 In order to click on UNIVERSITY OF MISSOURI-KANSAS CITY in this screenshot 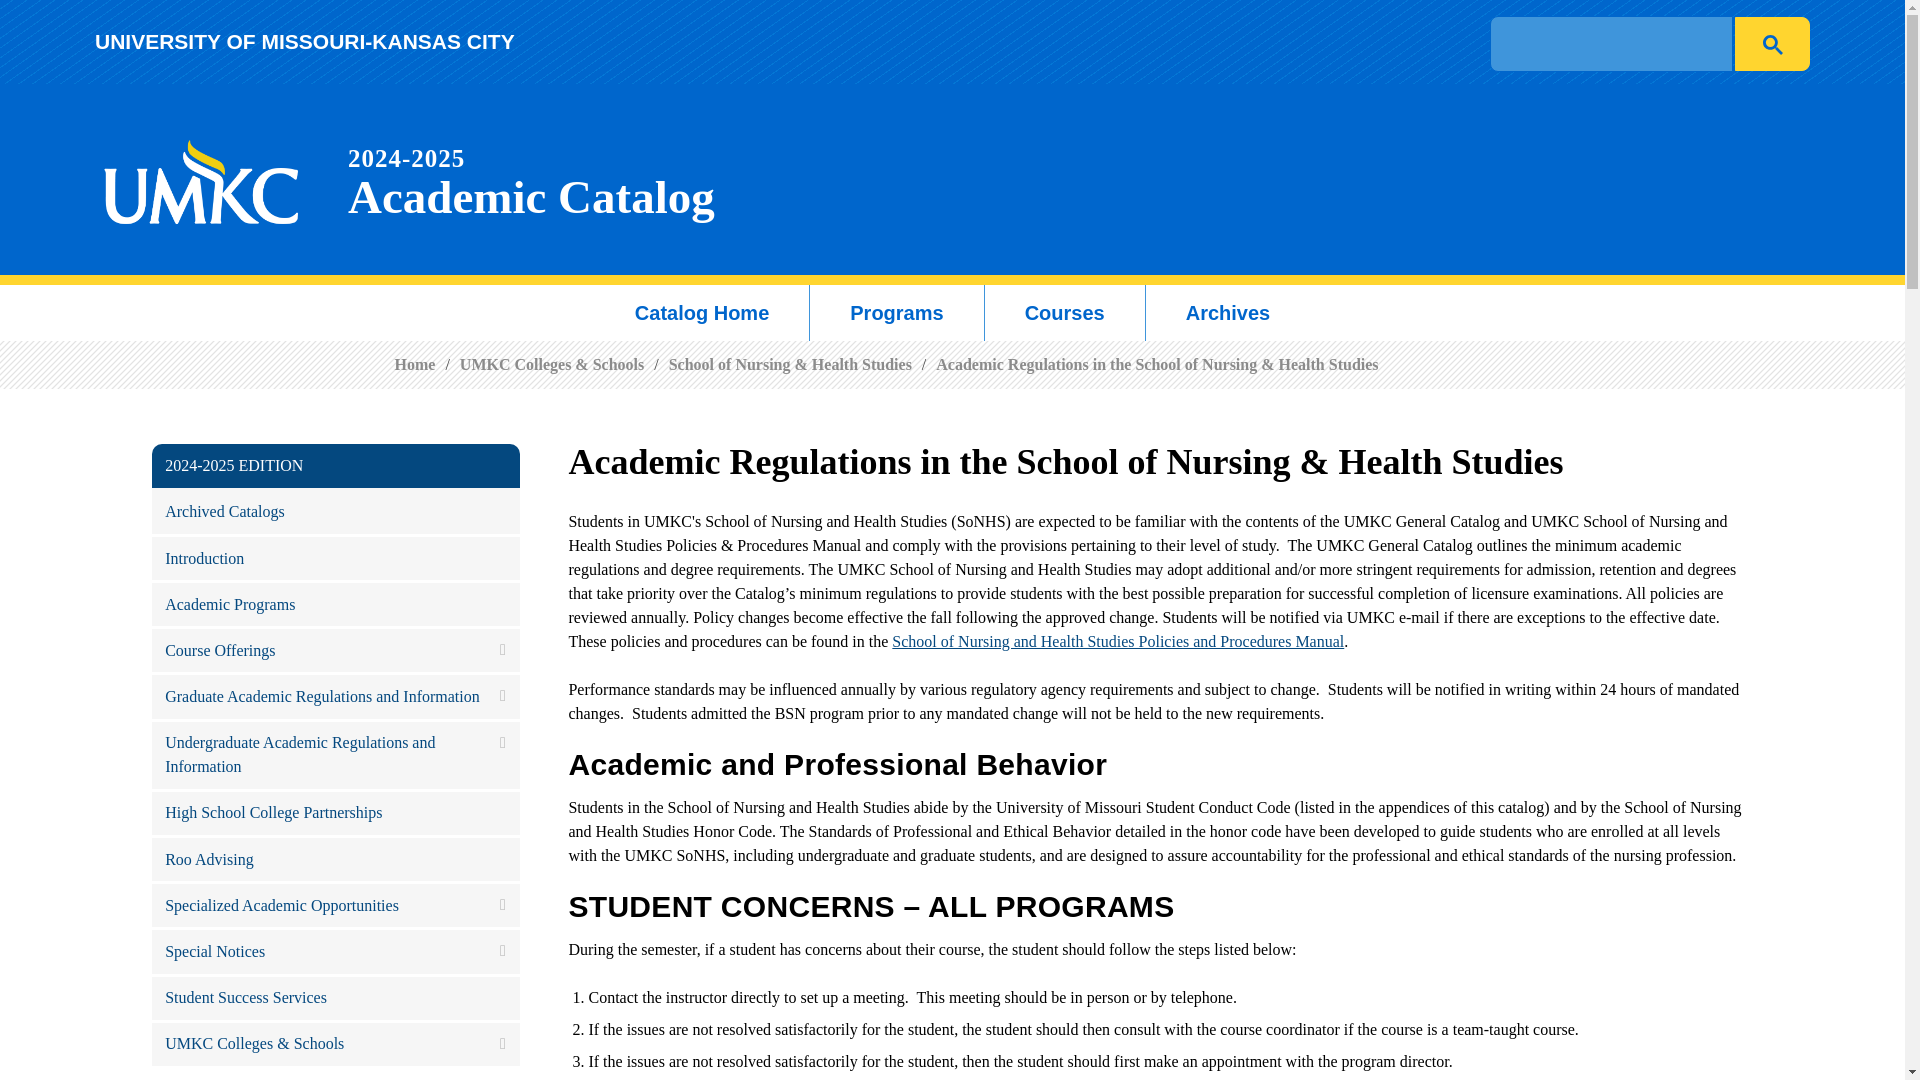, I will do `click(304, 41)`.